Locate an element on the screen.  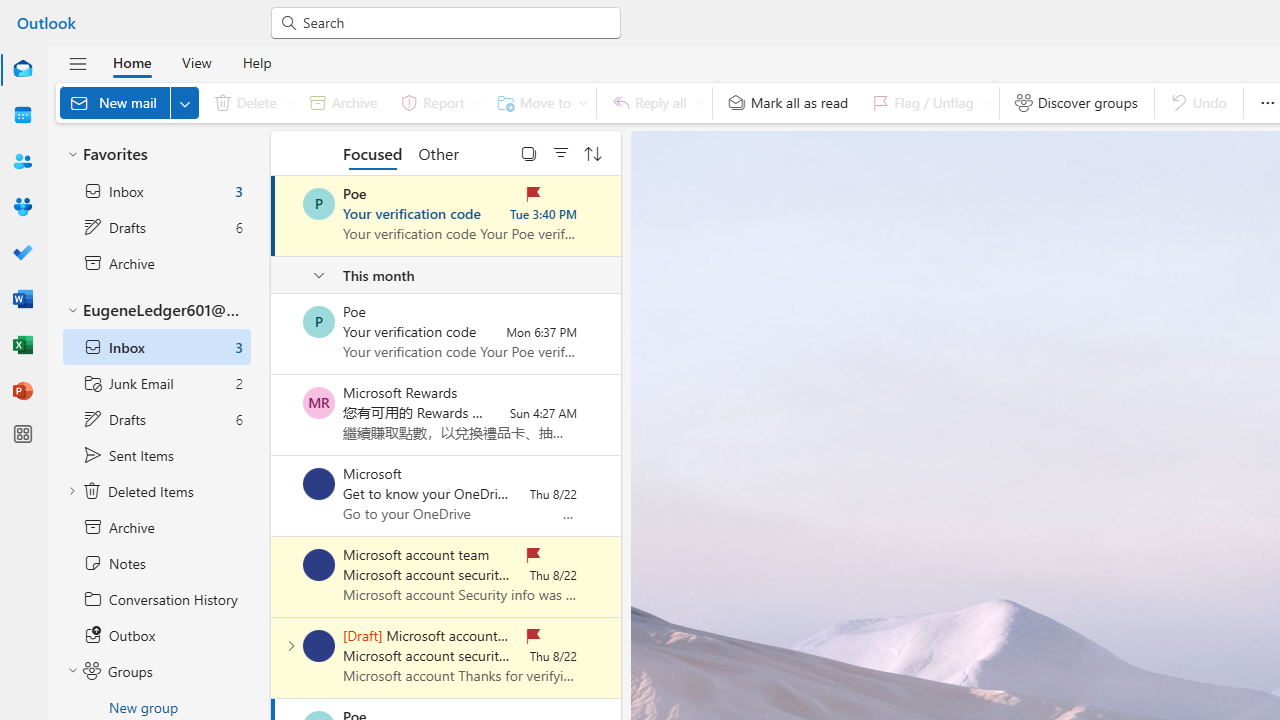
Expand to see more New options is located at coordinates (184, 102).